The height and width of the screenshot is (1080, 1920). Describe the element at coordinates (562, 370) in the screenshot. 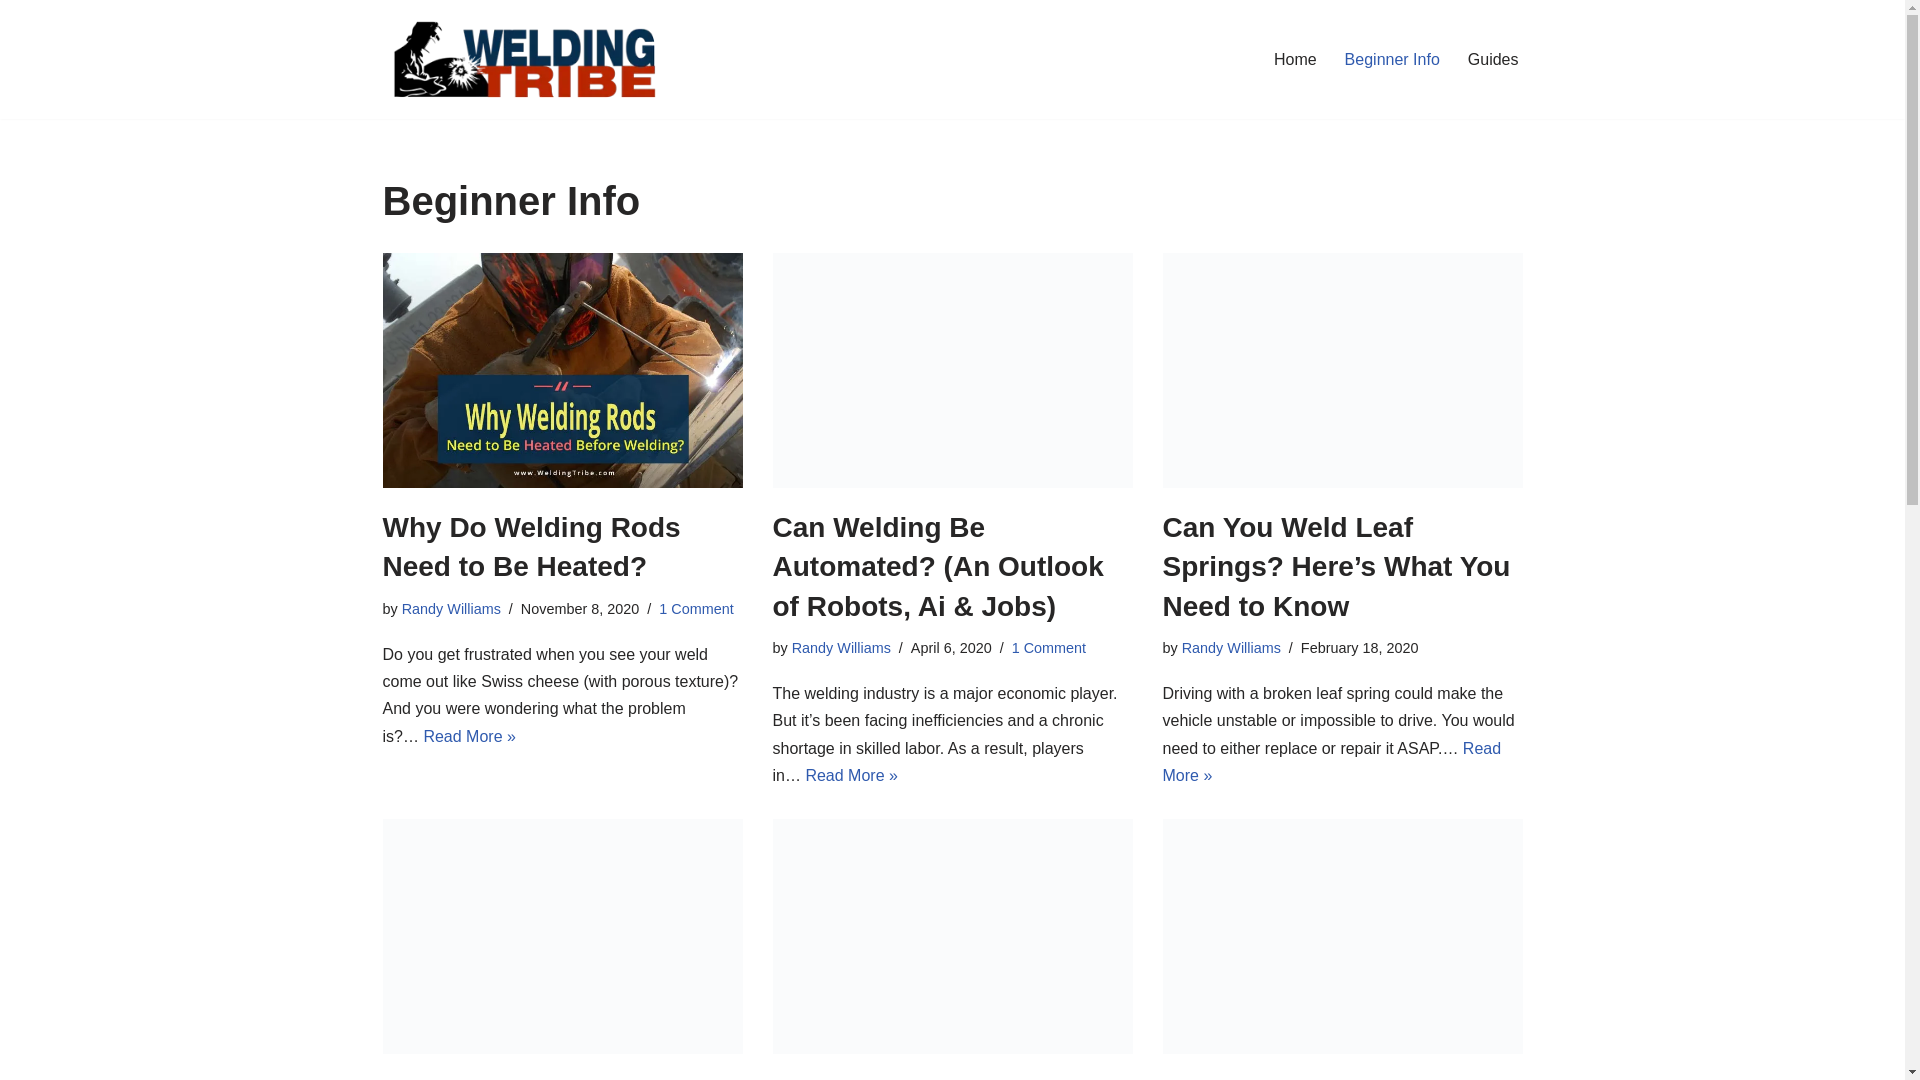

I see `Why Do Welding Rods Need to Be Heated?` at that location.